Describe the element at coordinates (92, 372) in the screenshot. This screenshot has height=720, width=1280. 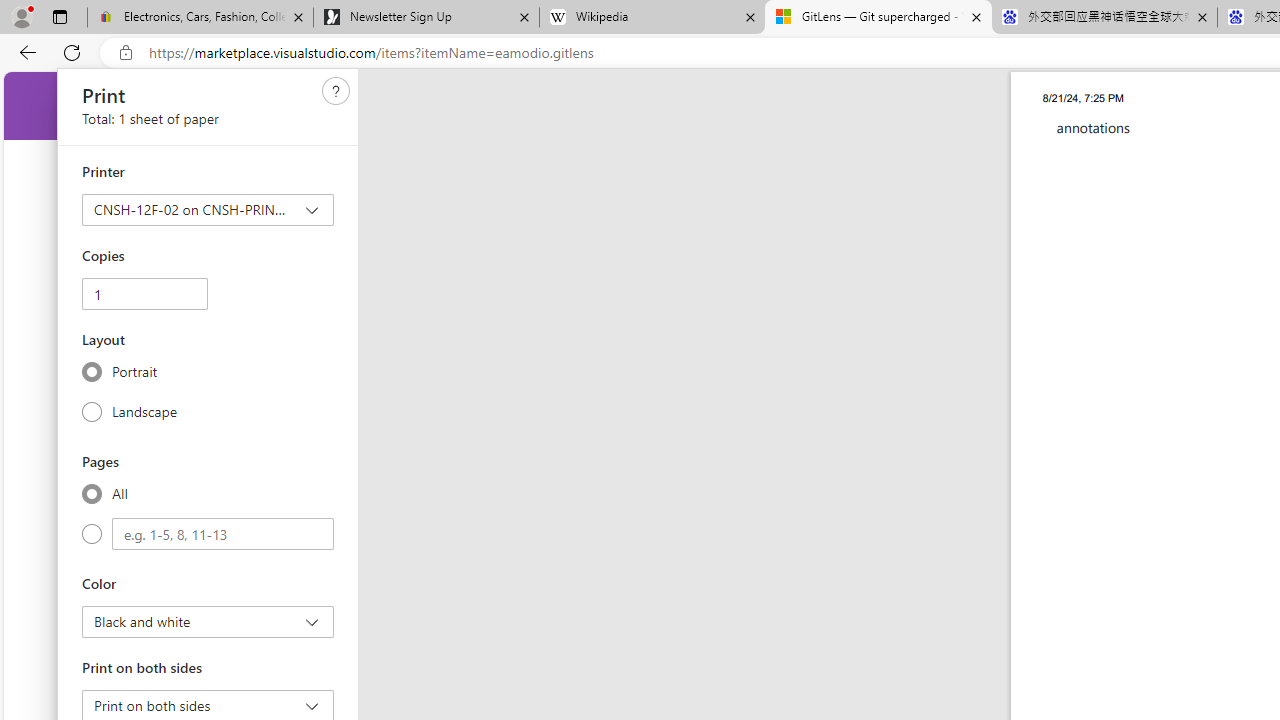
I see `Portrait` at that location.